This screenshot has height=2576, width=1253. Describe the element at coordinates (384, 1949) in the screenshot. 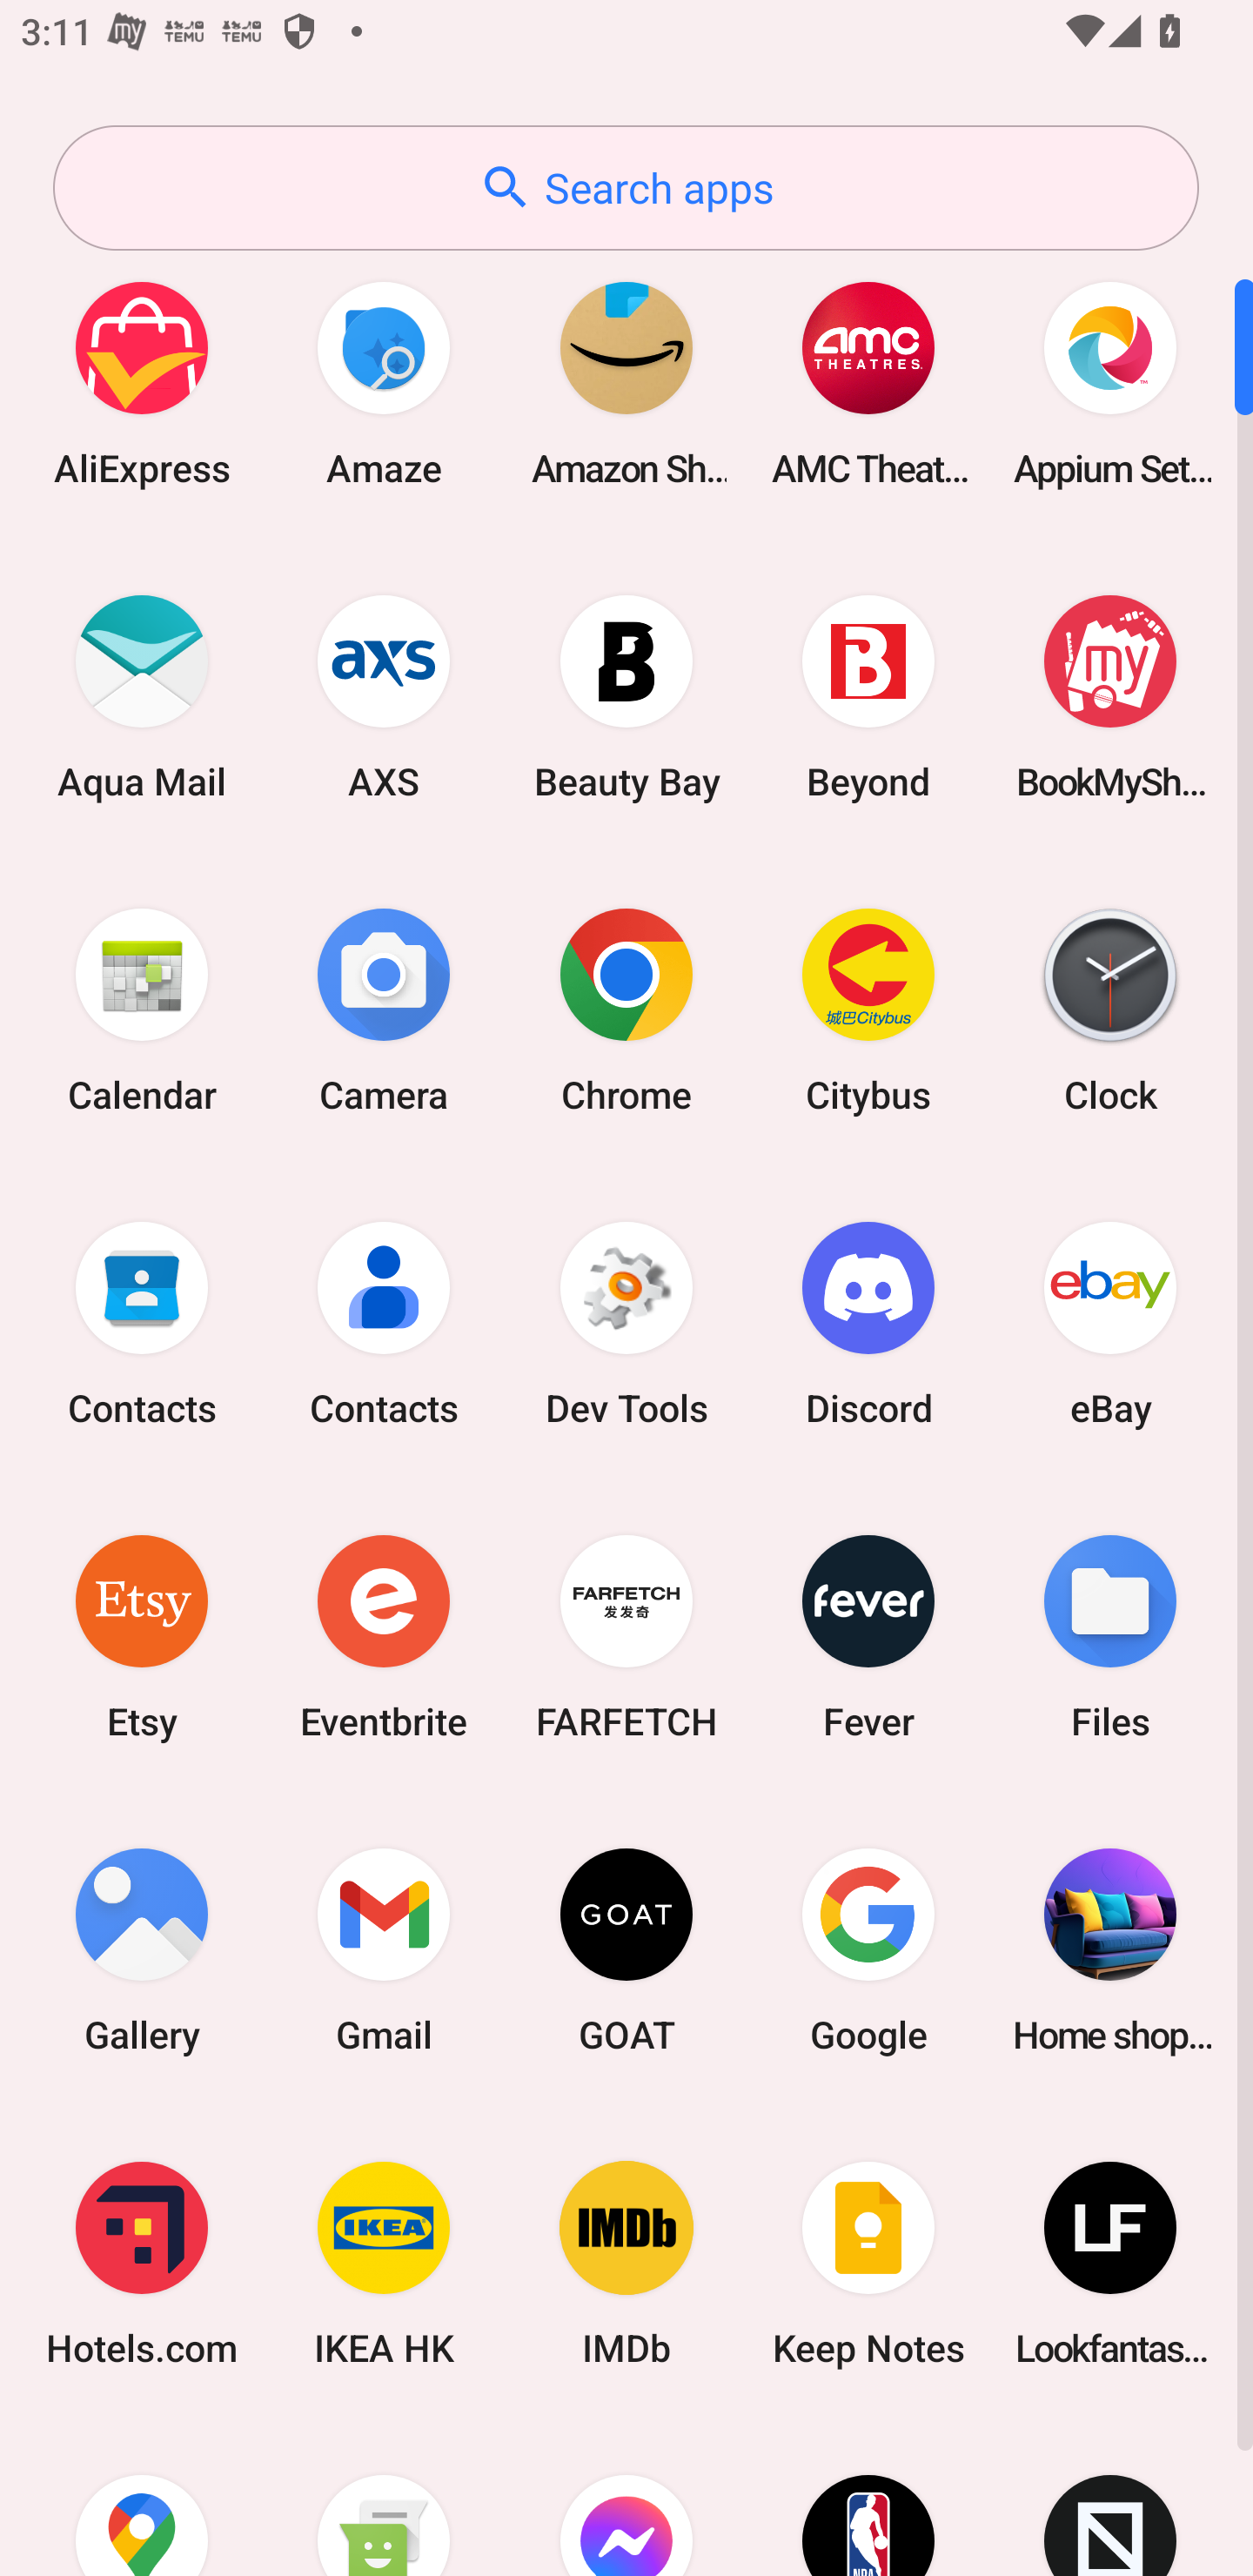

I see `Gmail` at that location.